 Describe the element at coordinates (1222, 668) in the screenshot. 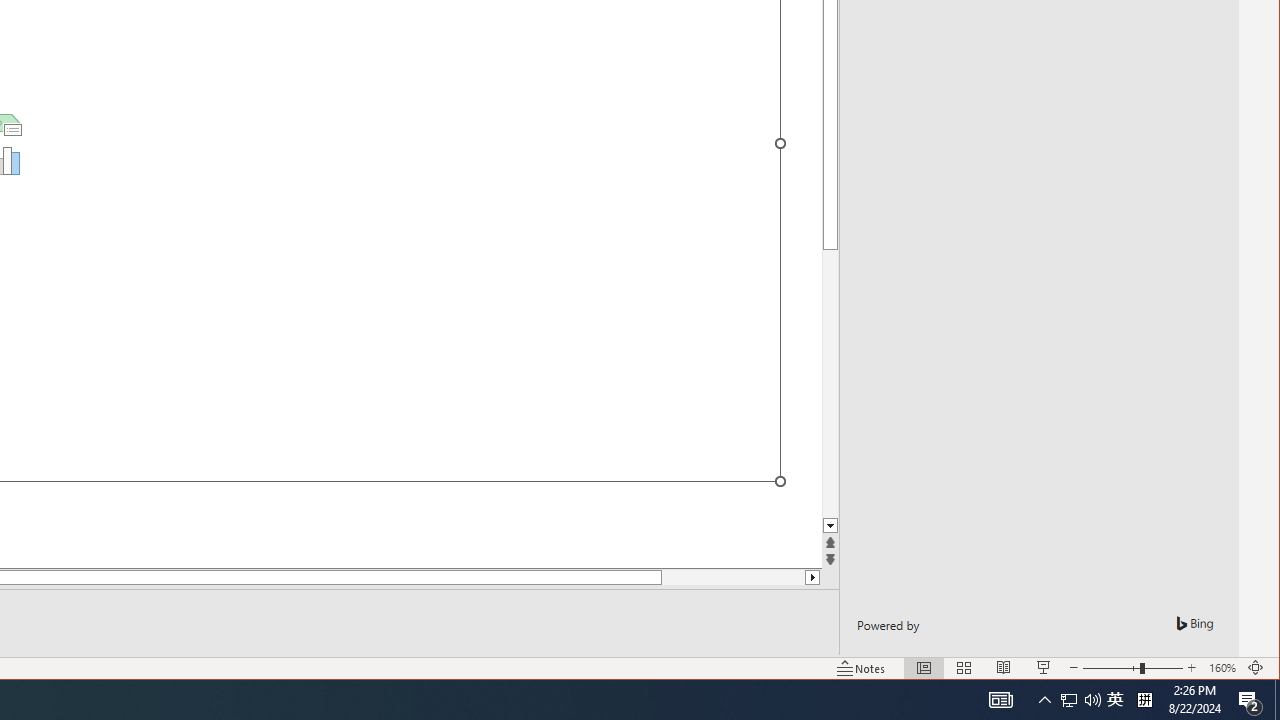

I see `Zoom 160%` at that location.